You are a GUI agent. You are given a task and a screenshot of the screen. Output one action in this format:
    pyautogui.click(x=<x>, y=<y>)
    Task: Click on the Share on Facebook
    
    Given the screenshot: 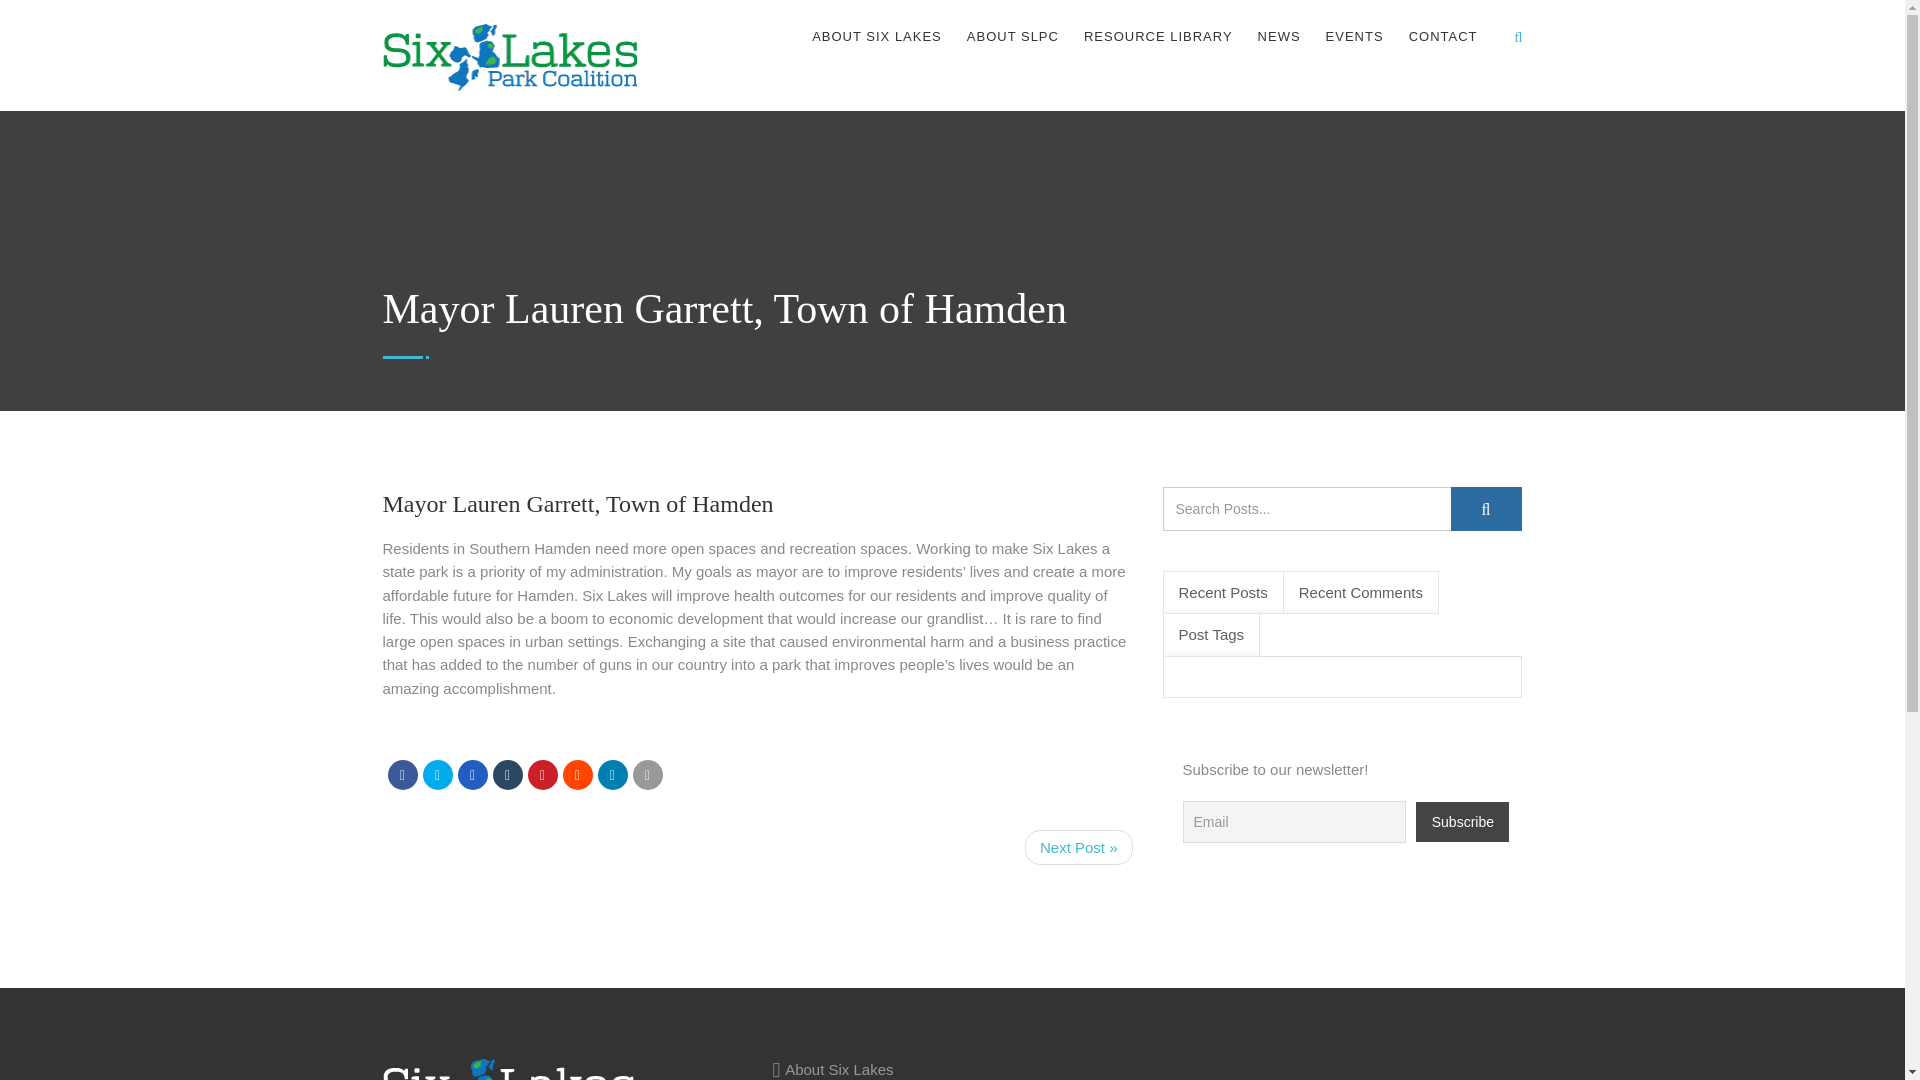 What is the action you would take?
    pyautogui.click(x=402, y=774)
    